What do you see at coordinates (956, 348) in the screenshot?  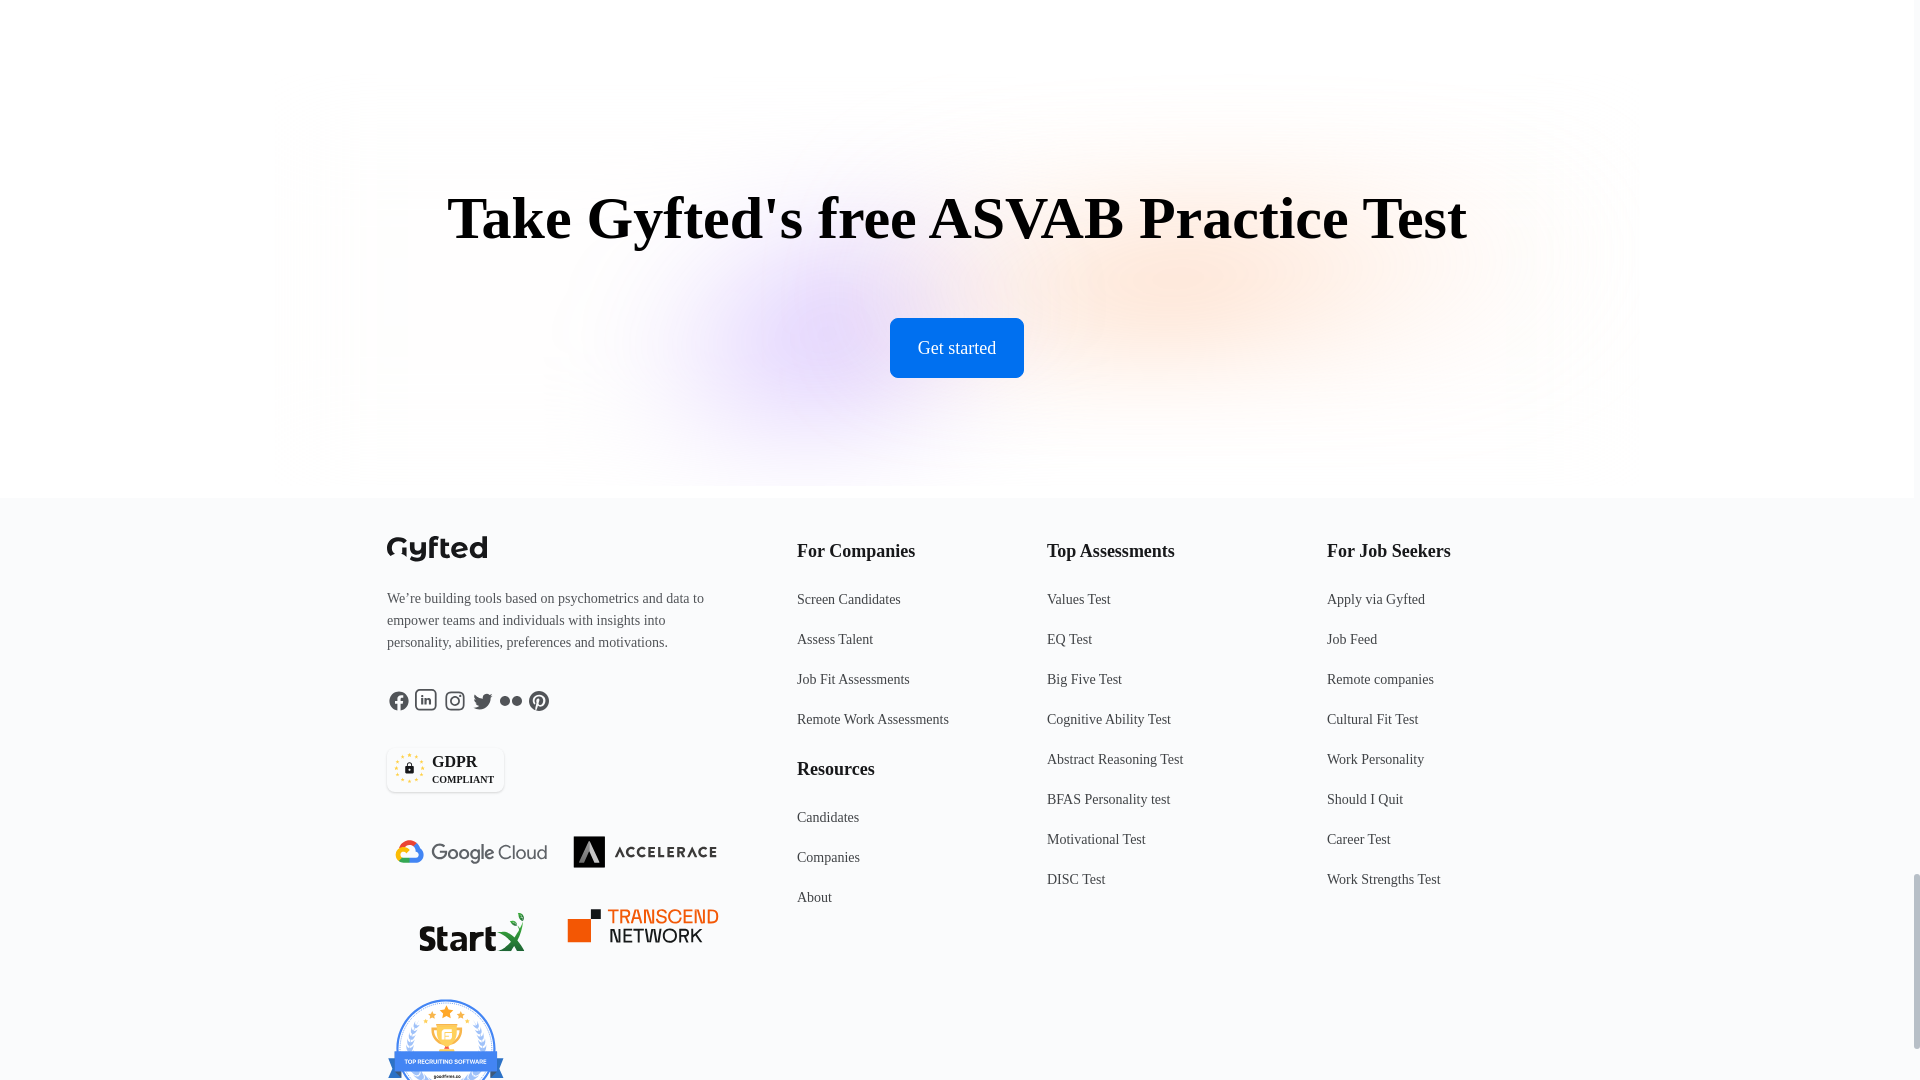 I see `Get started` at bounding box center [956, 348].